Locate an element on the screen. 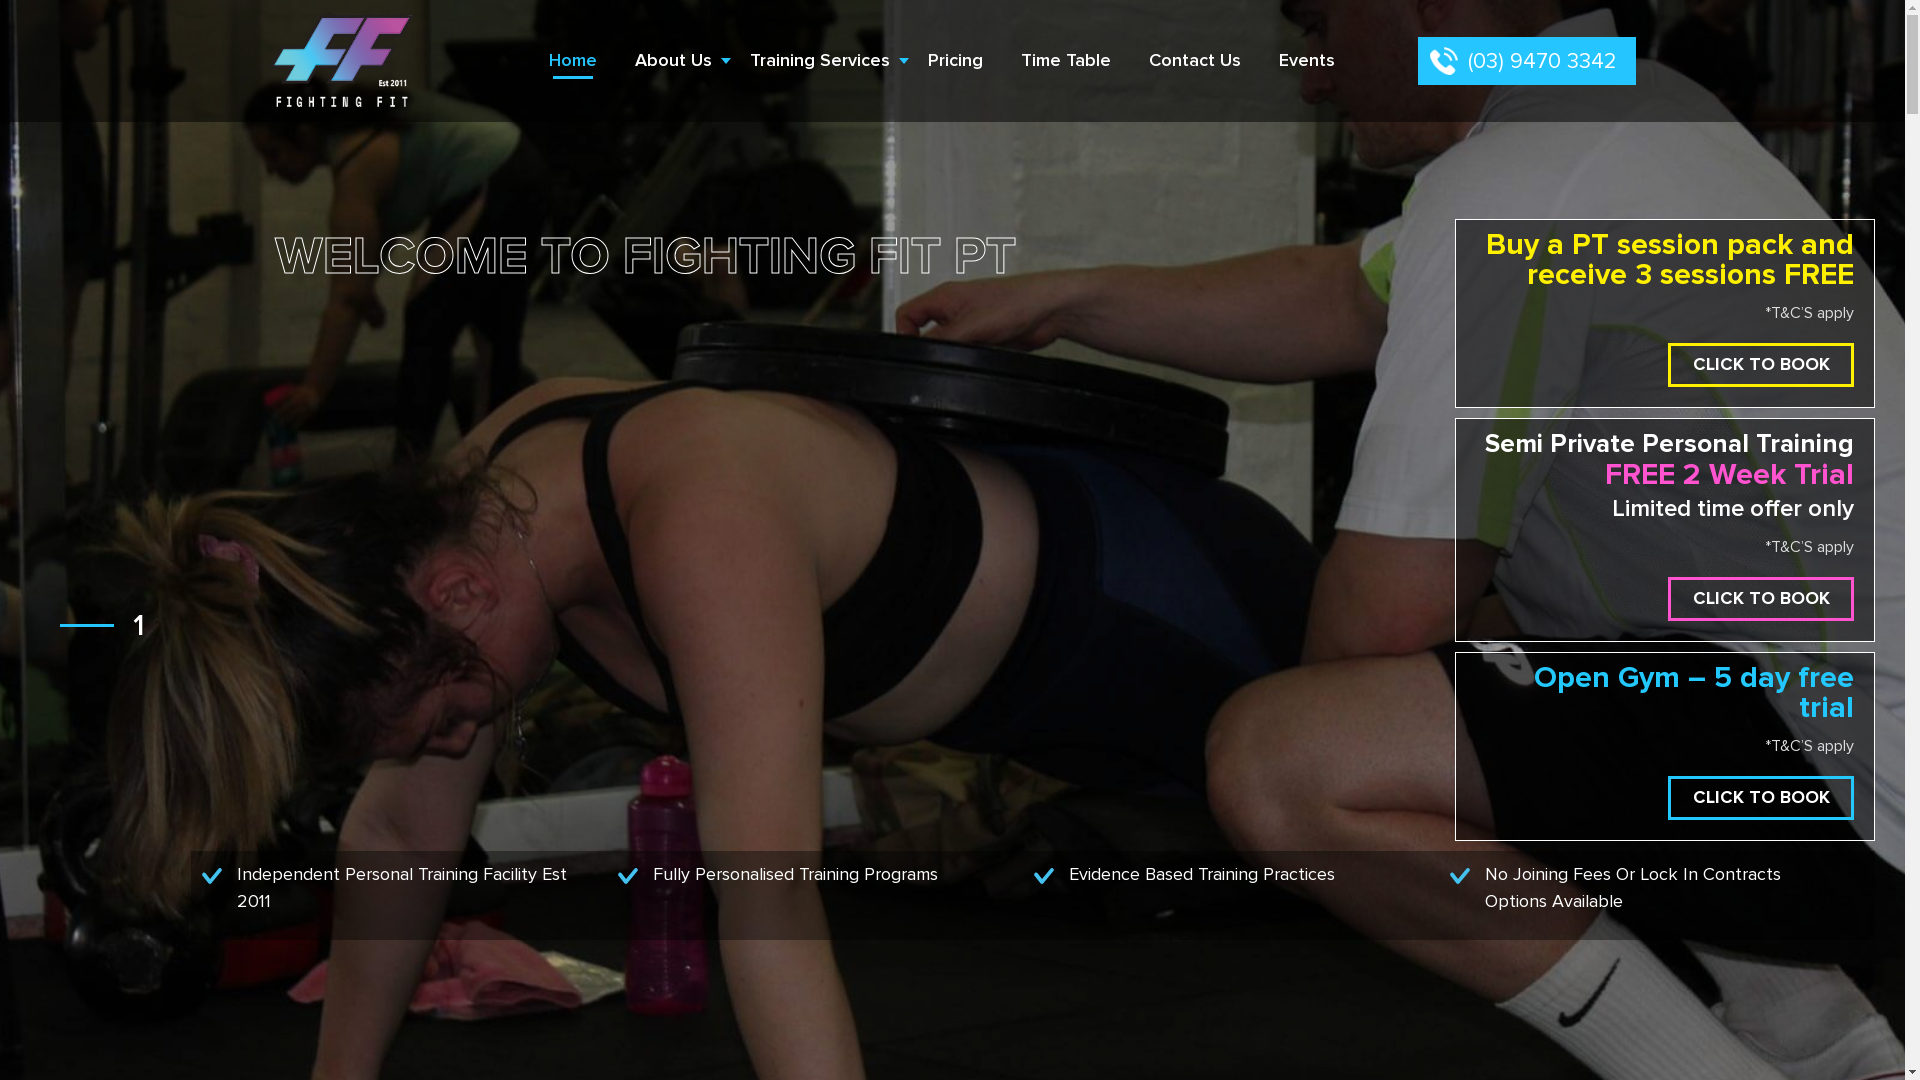  Events is located at coordinates (1307, 61).